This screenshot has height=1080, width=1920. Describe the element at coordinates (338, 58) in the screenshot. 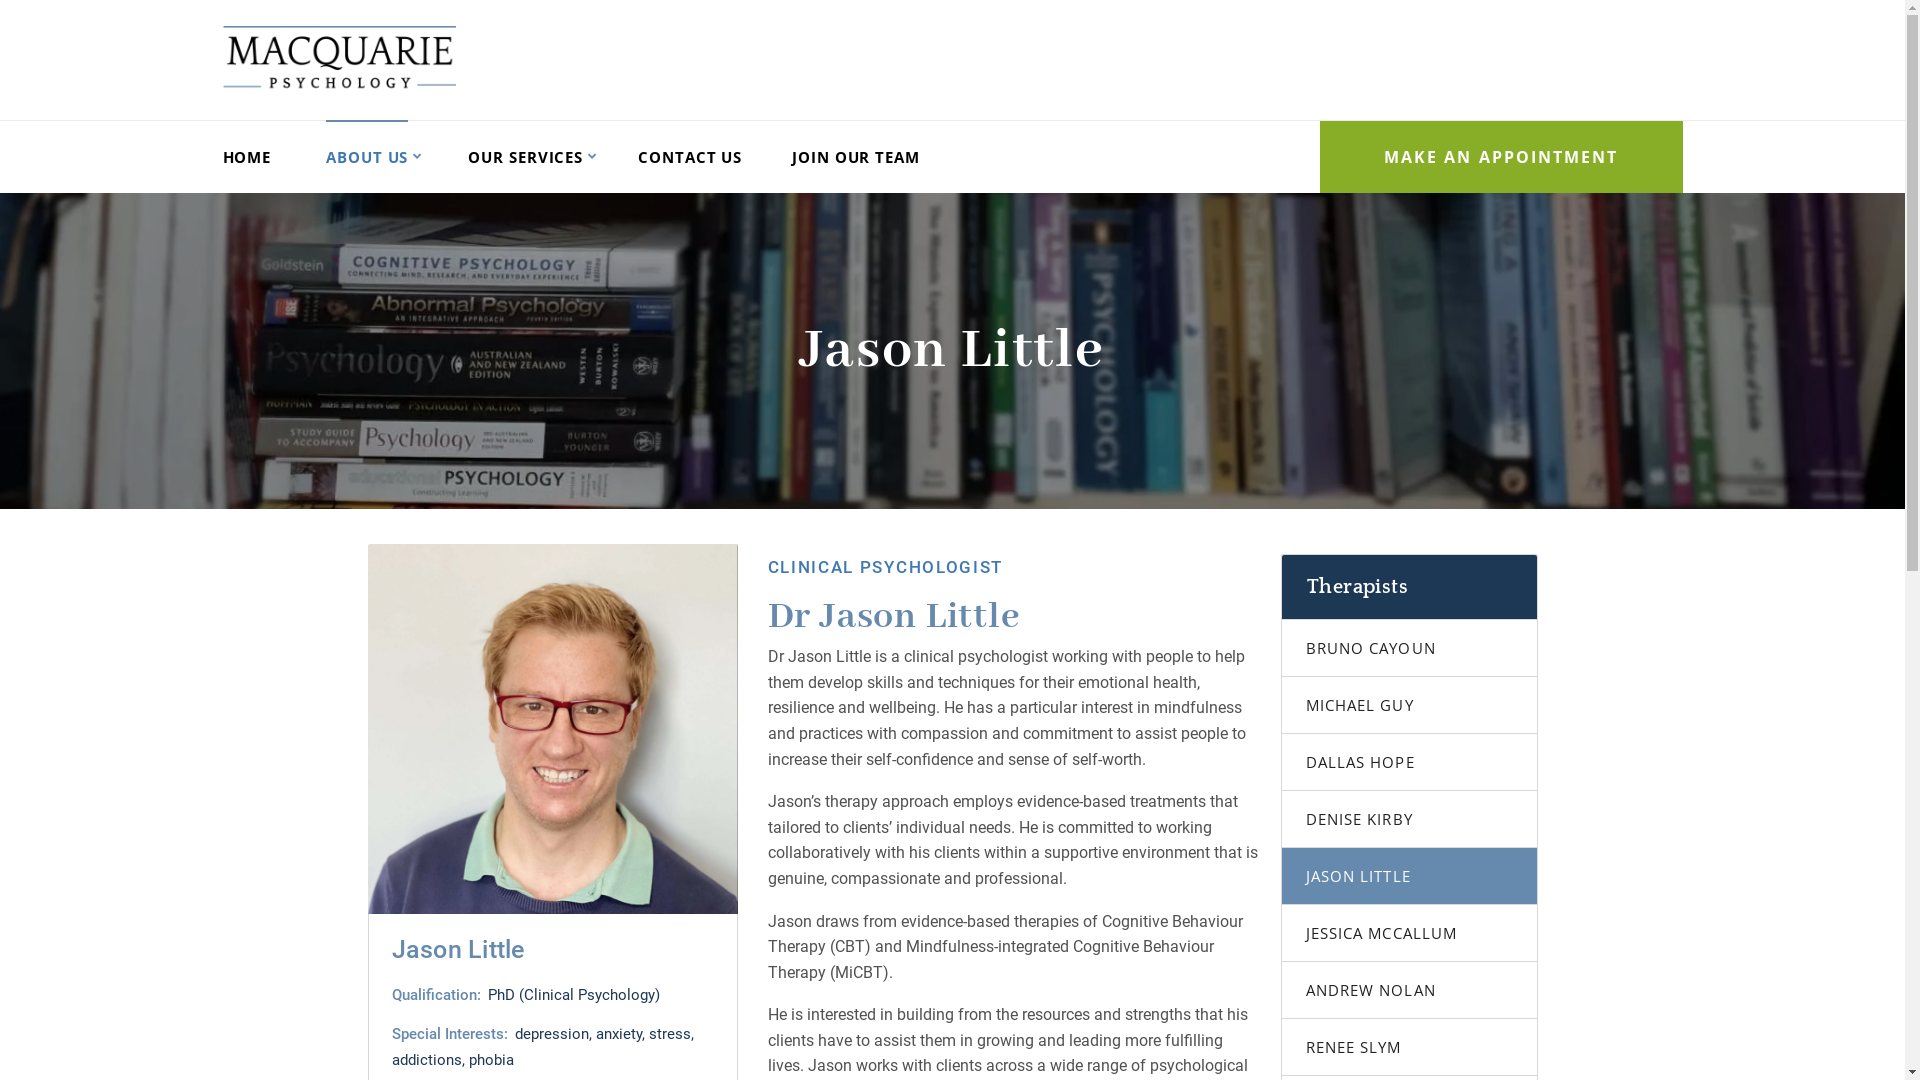

I see `Macquarie Psychology` at that location.